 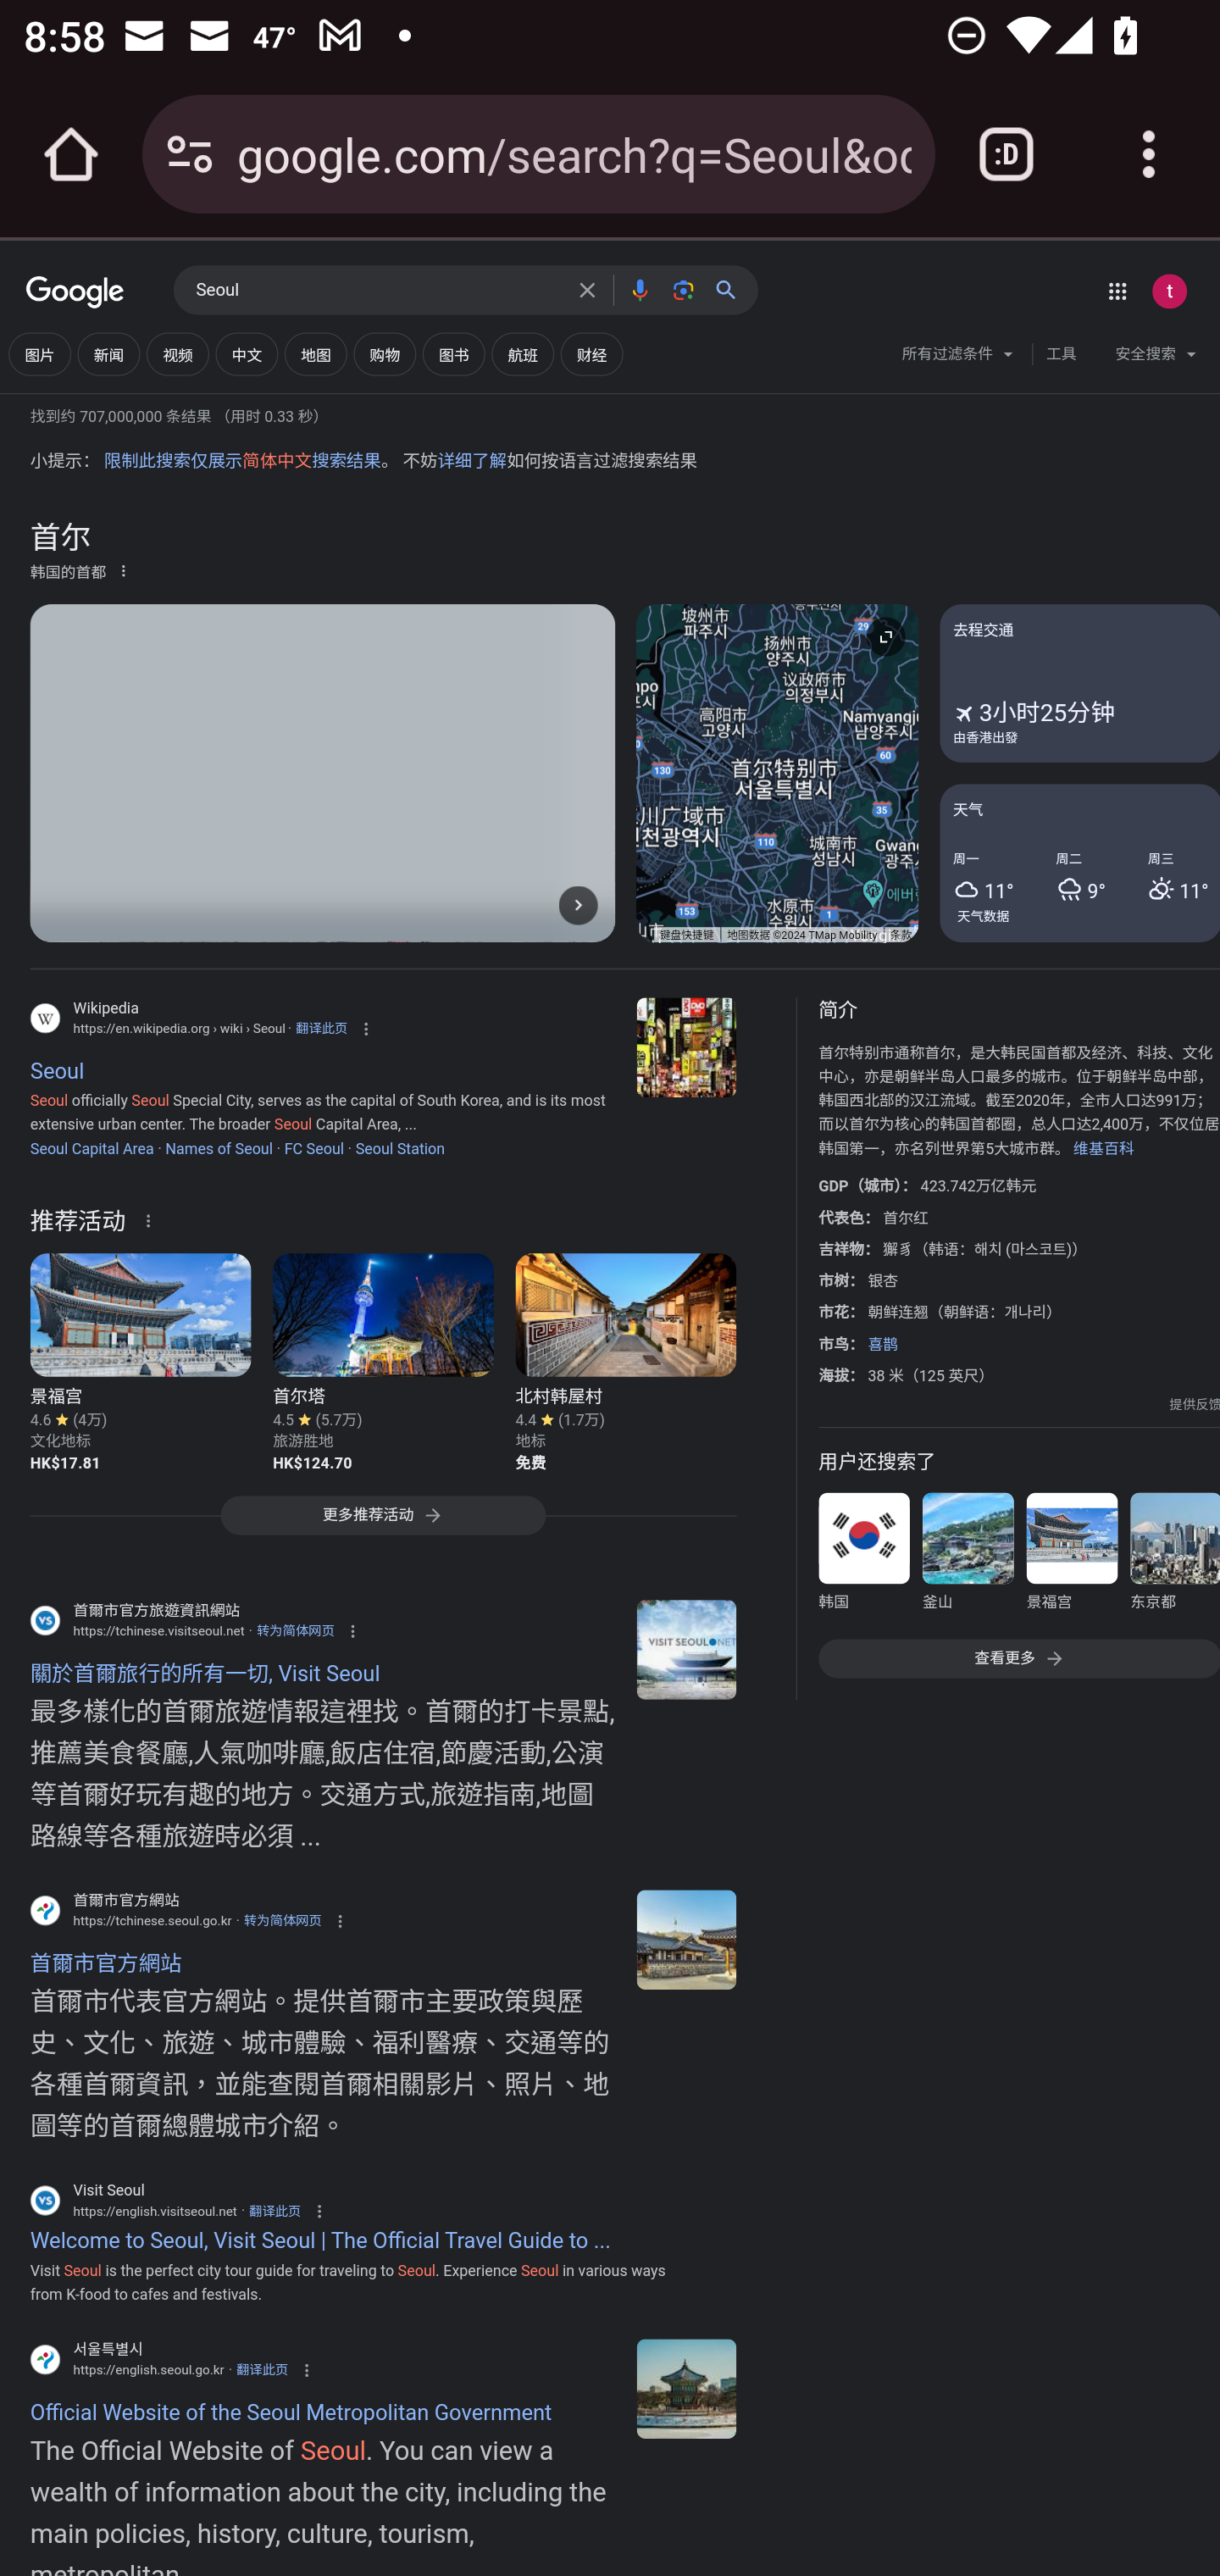 I want to click on 添加“中文” 中文, so click(x=246, y=354).